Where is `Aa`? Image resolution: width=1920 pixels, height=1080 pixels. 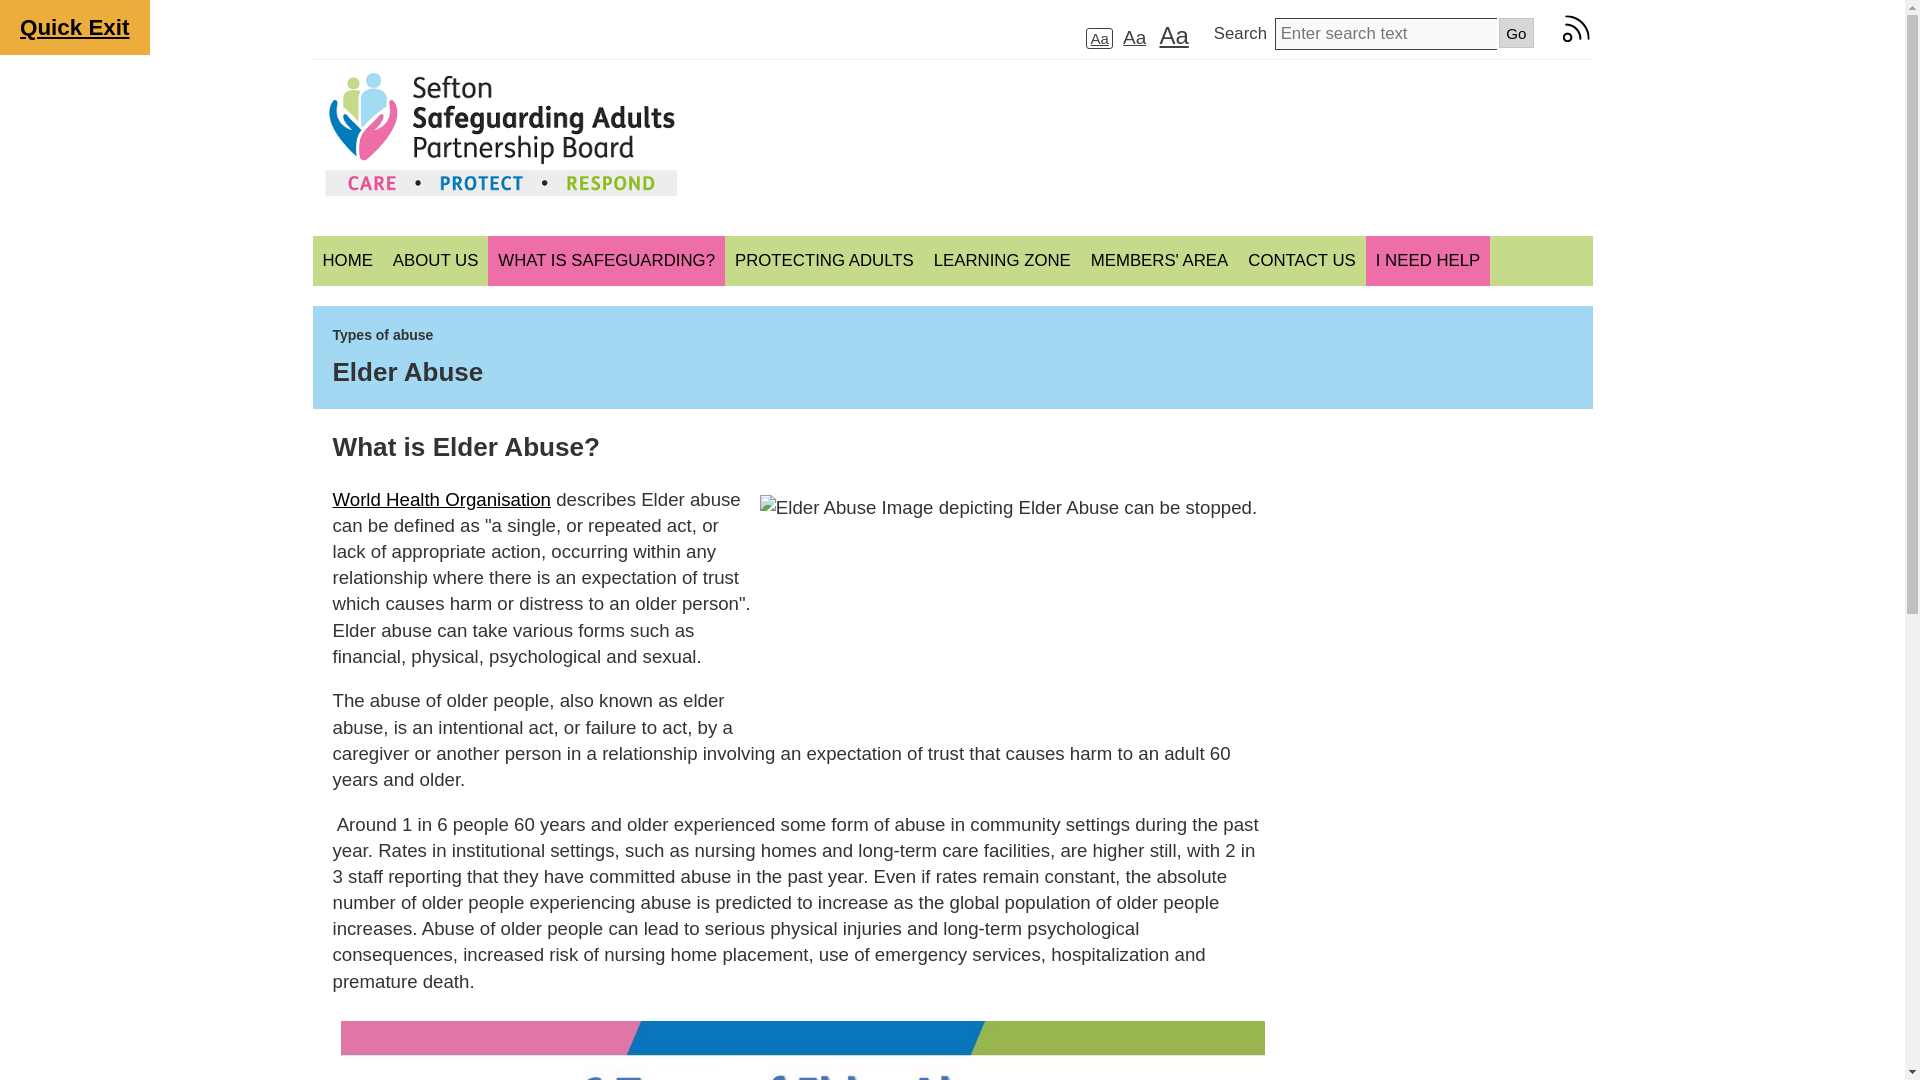
Aa is located at coordinates (1098, 38).